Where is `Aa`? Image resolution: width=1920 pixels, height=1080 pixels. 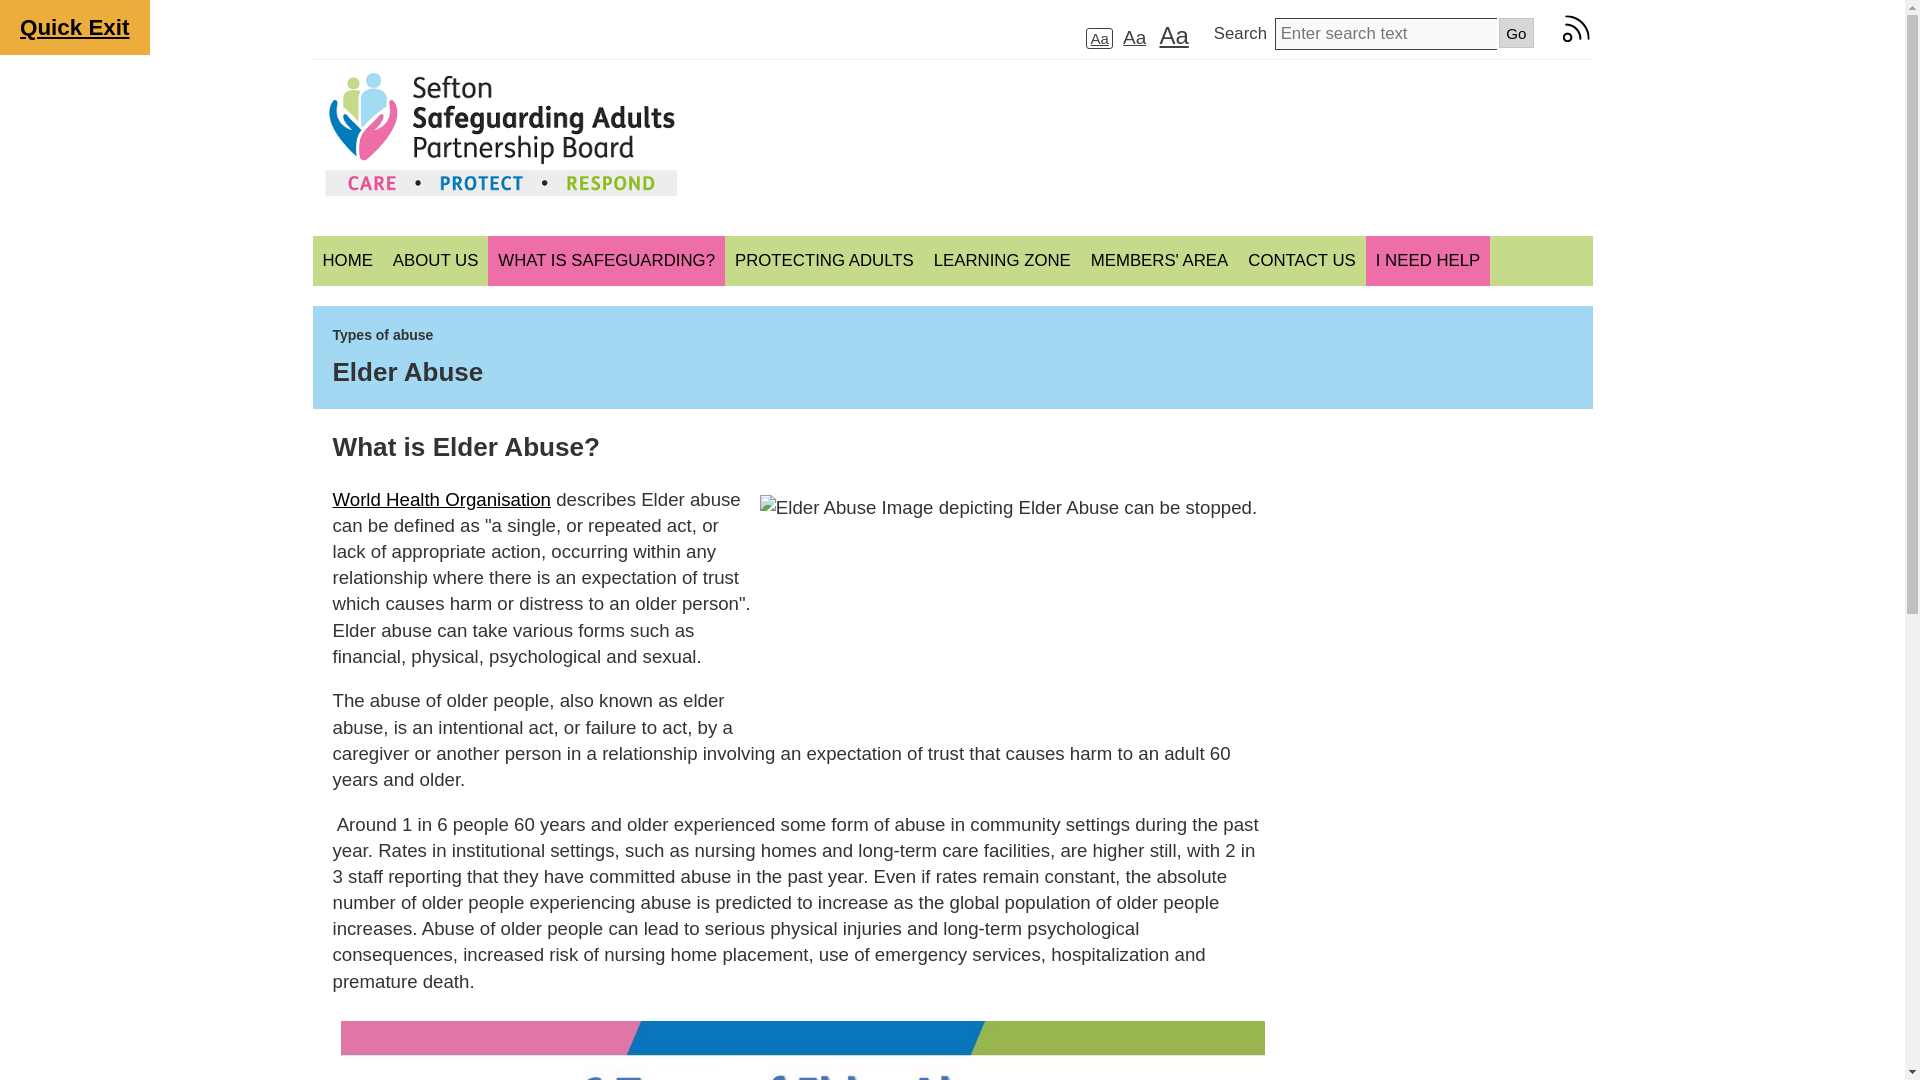
Aa is located at coordinates (1098, 38).